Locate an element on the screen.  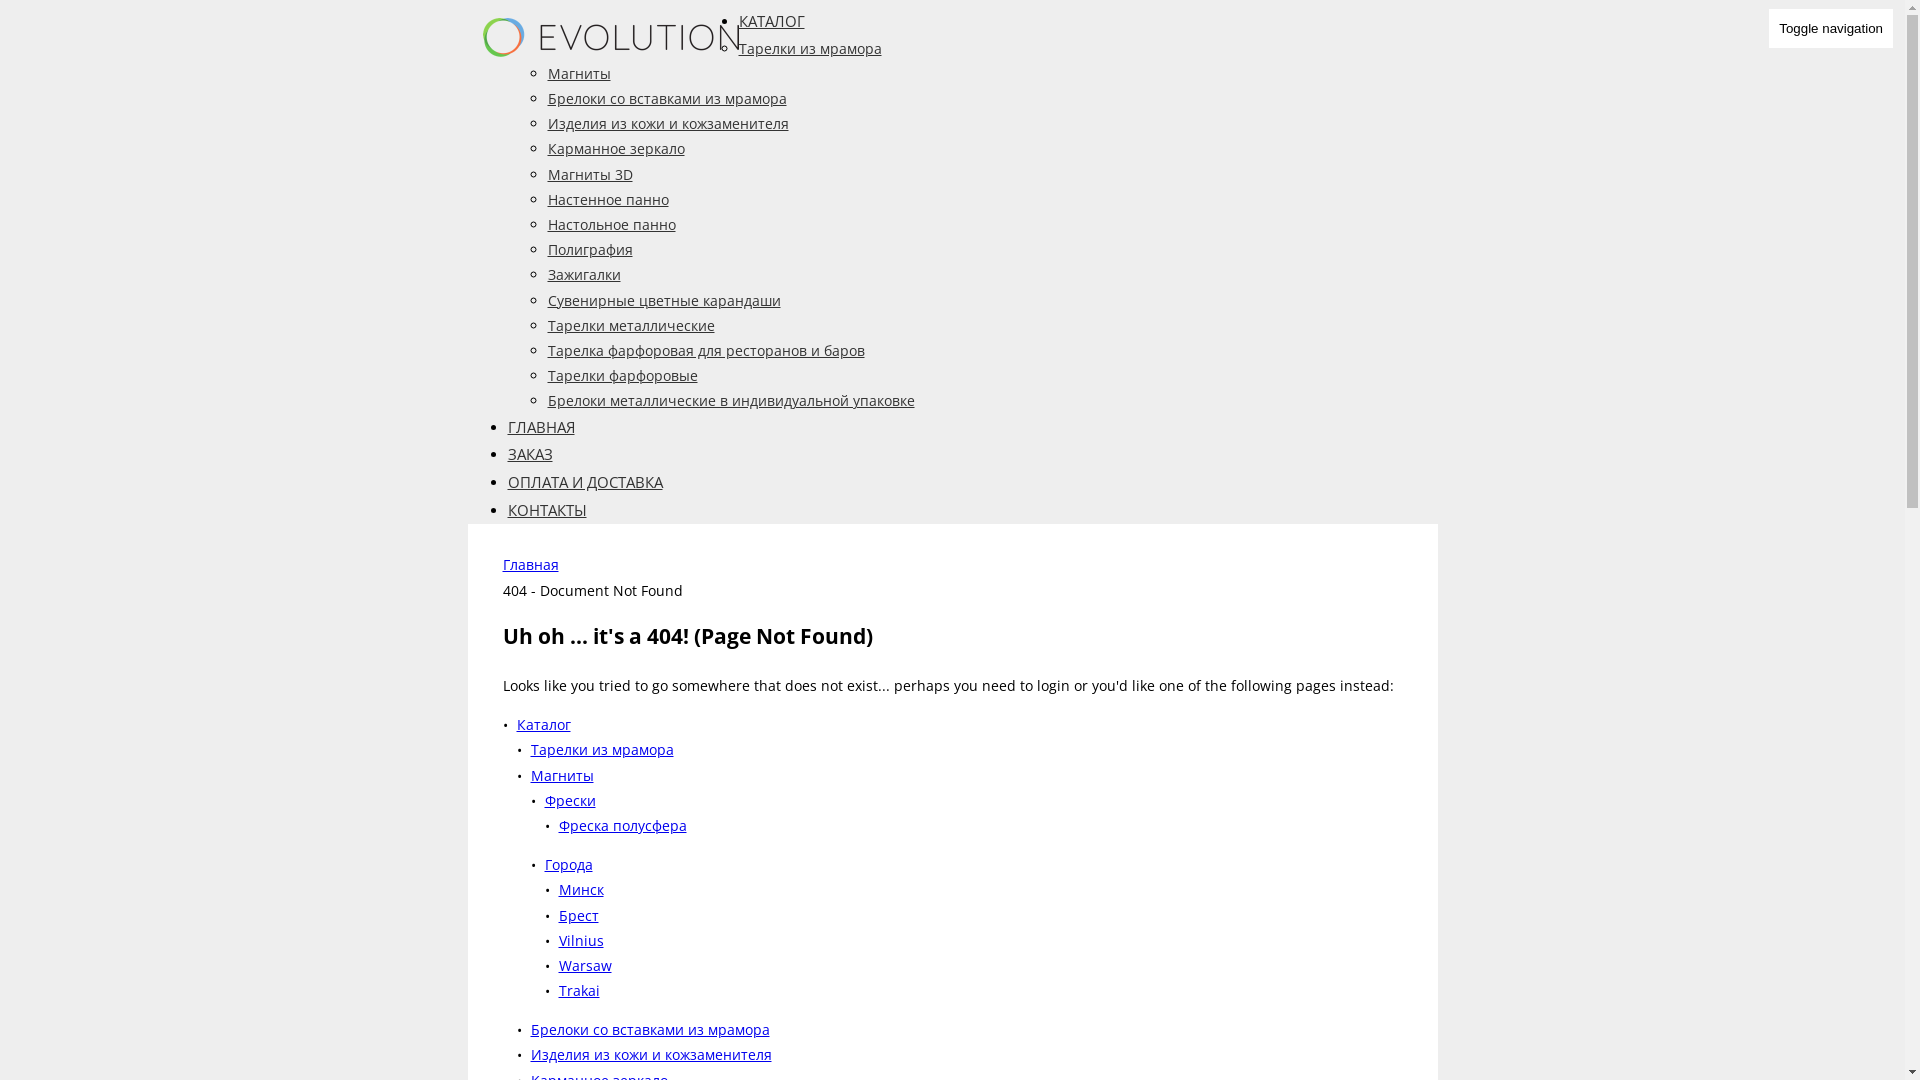
Toggle navigation is located at coordinates (1831, 28).